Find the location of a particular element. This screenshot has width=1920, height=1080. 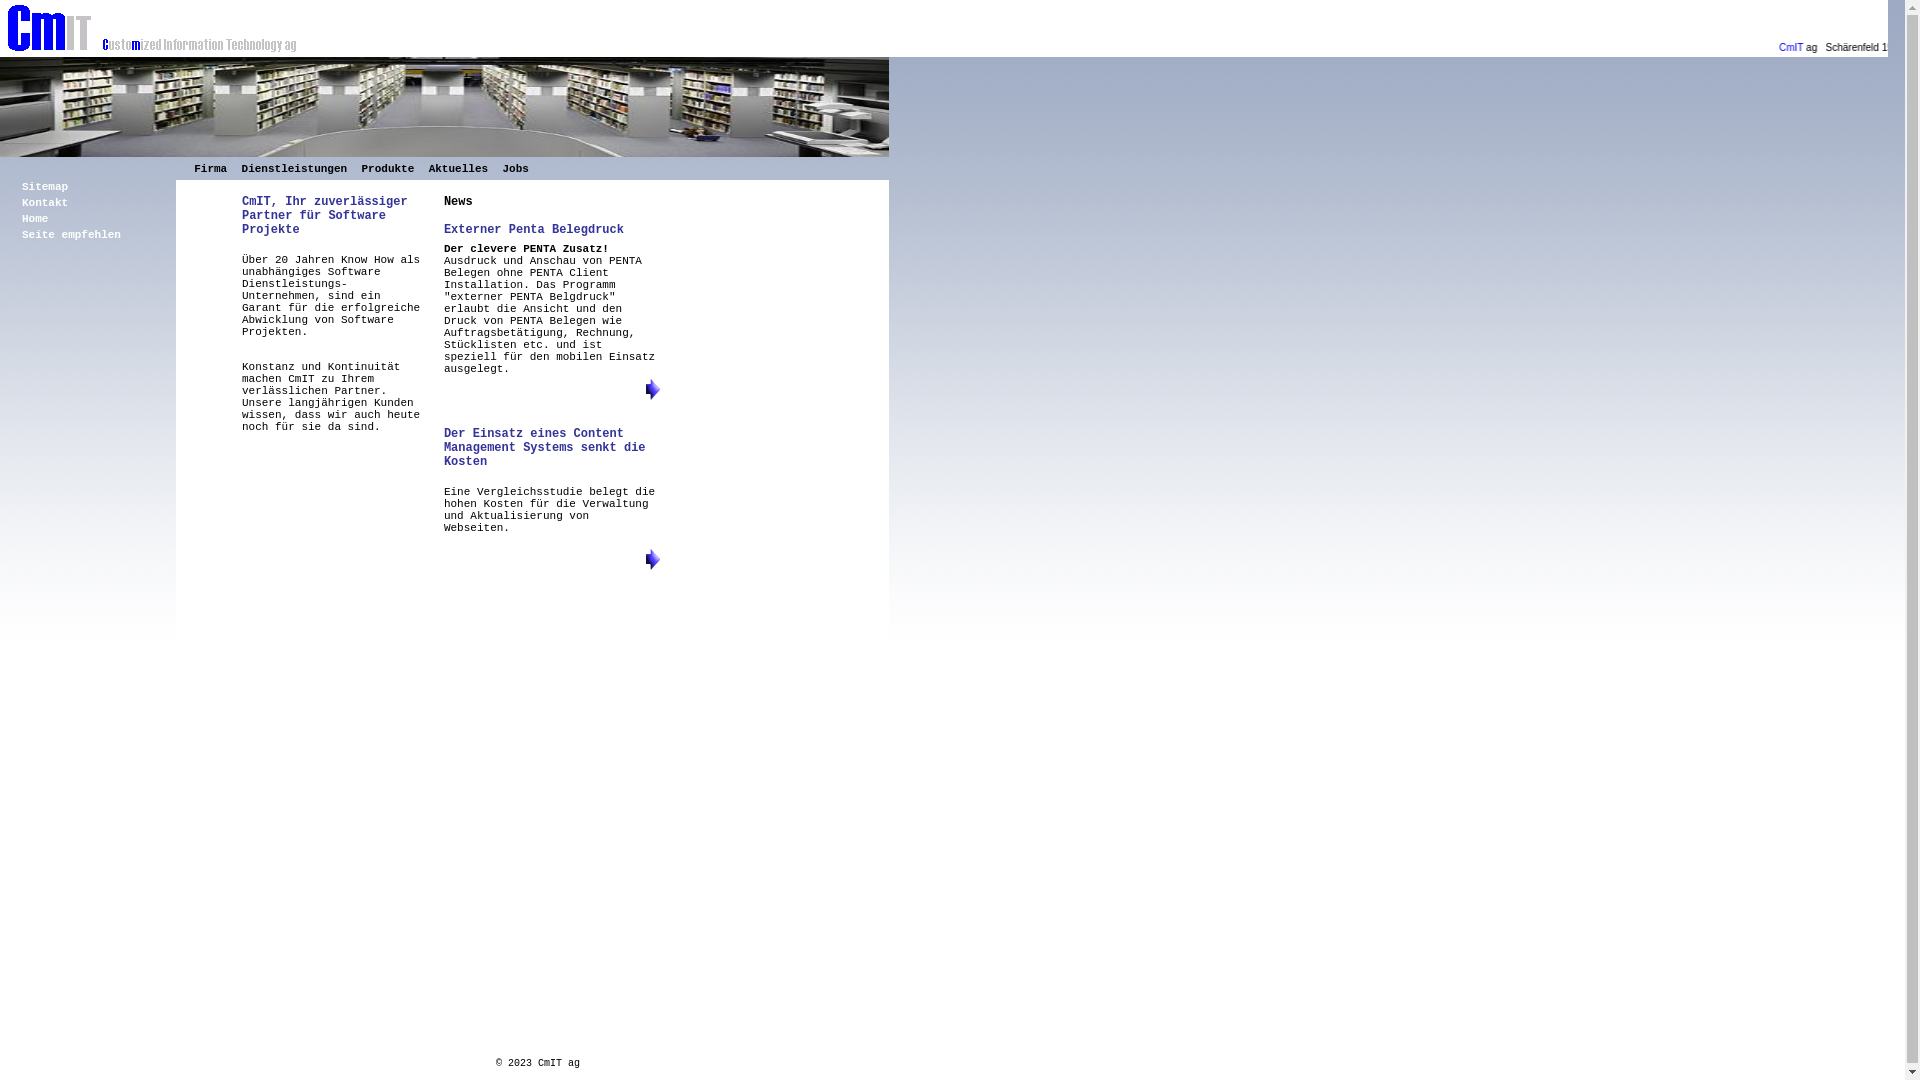

Aktuelles is located at coordinates (458, 168).